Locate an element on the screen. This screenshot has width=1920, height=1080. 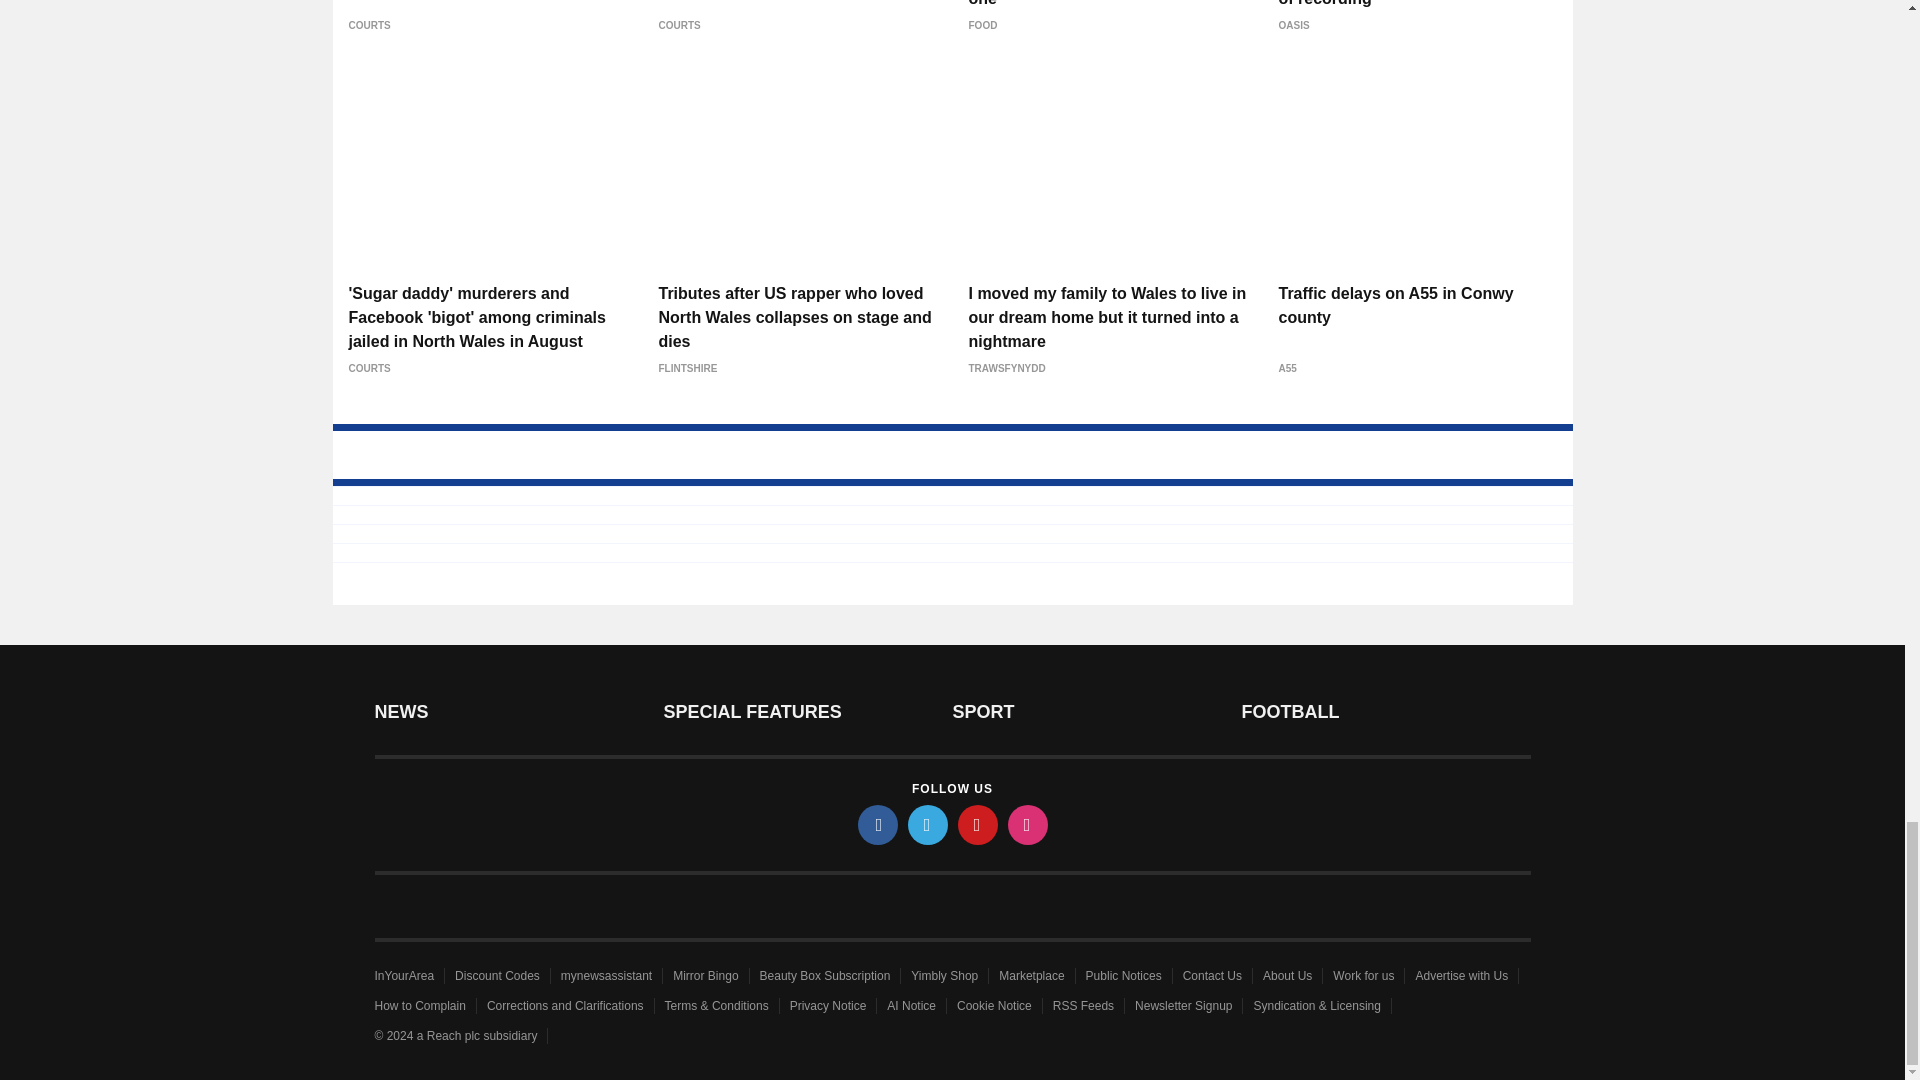
instagram is located at coordinates (1028, 824).